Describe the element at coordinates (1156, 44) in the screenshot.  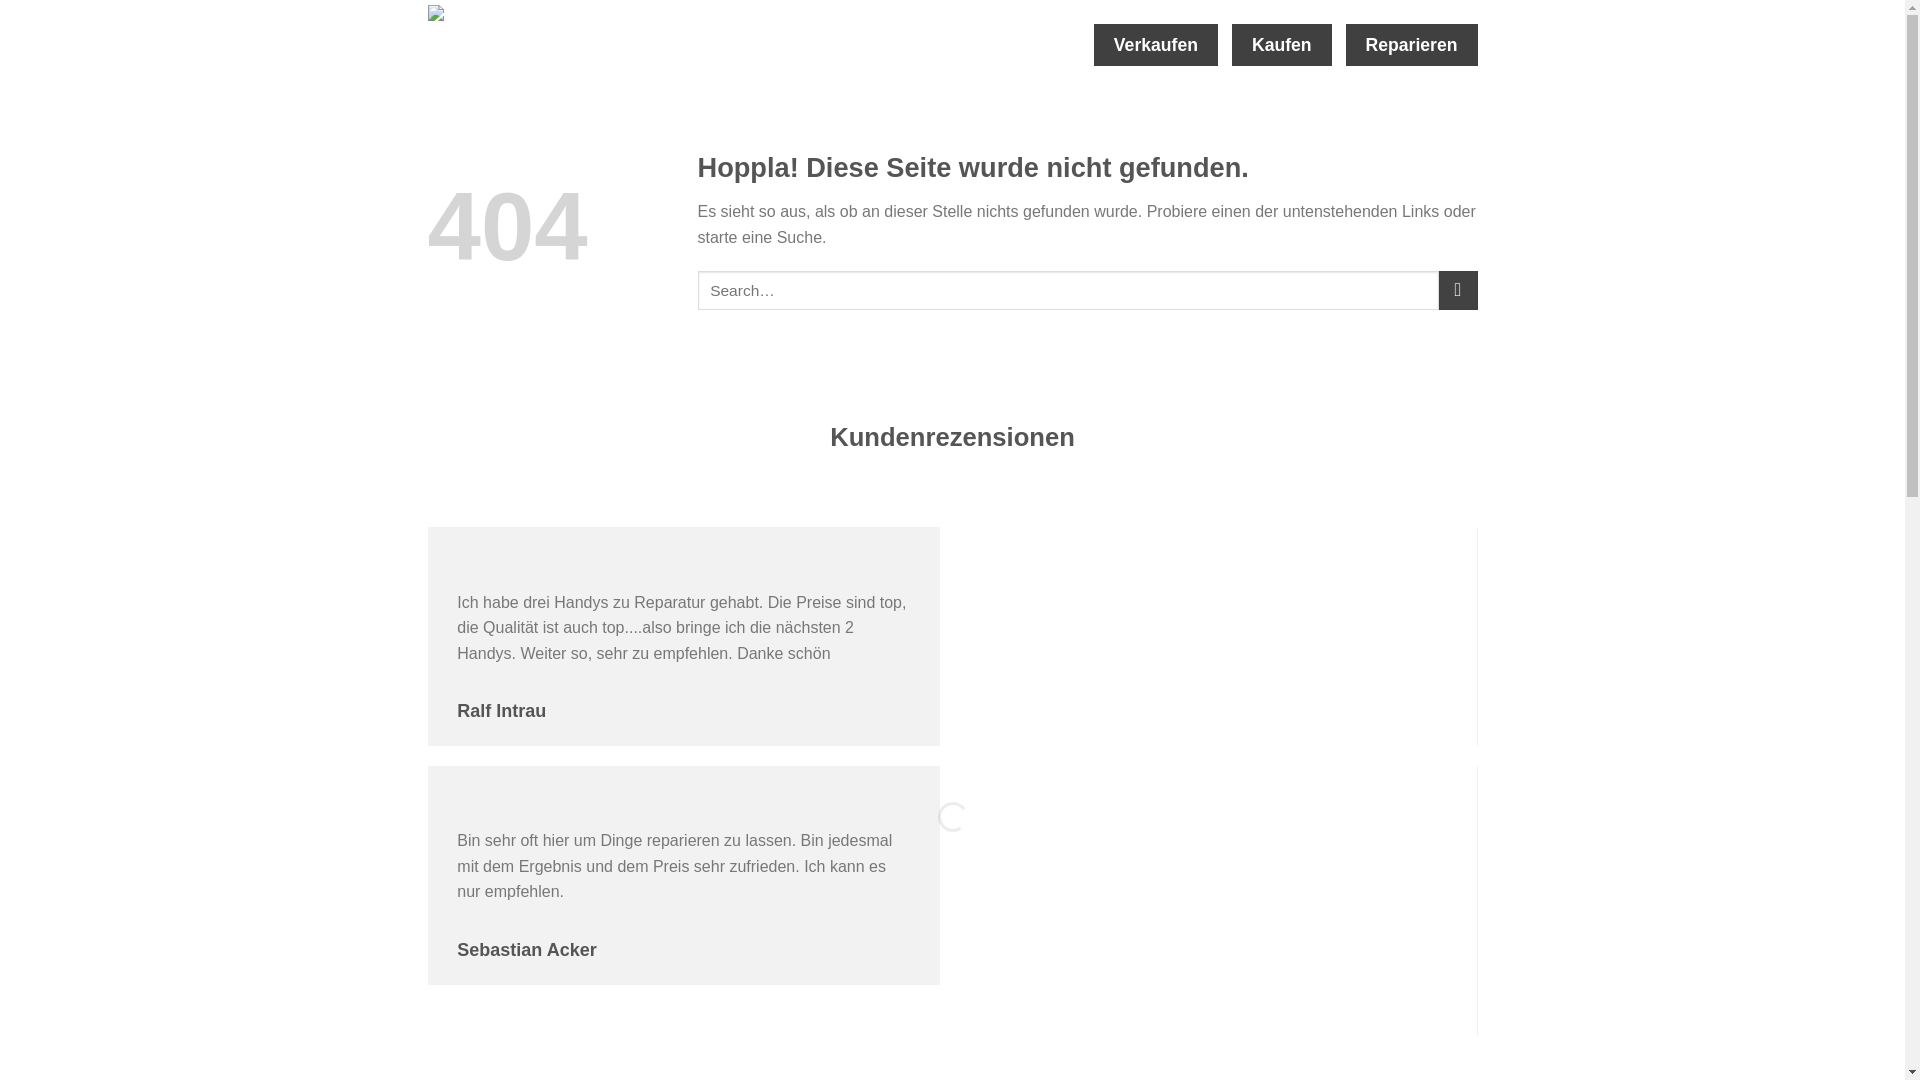
I see `Verkaufen` at that location.